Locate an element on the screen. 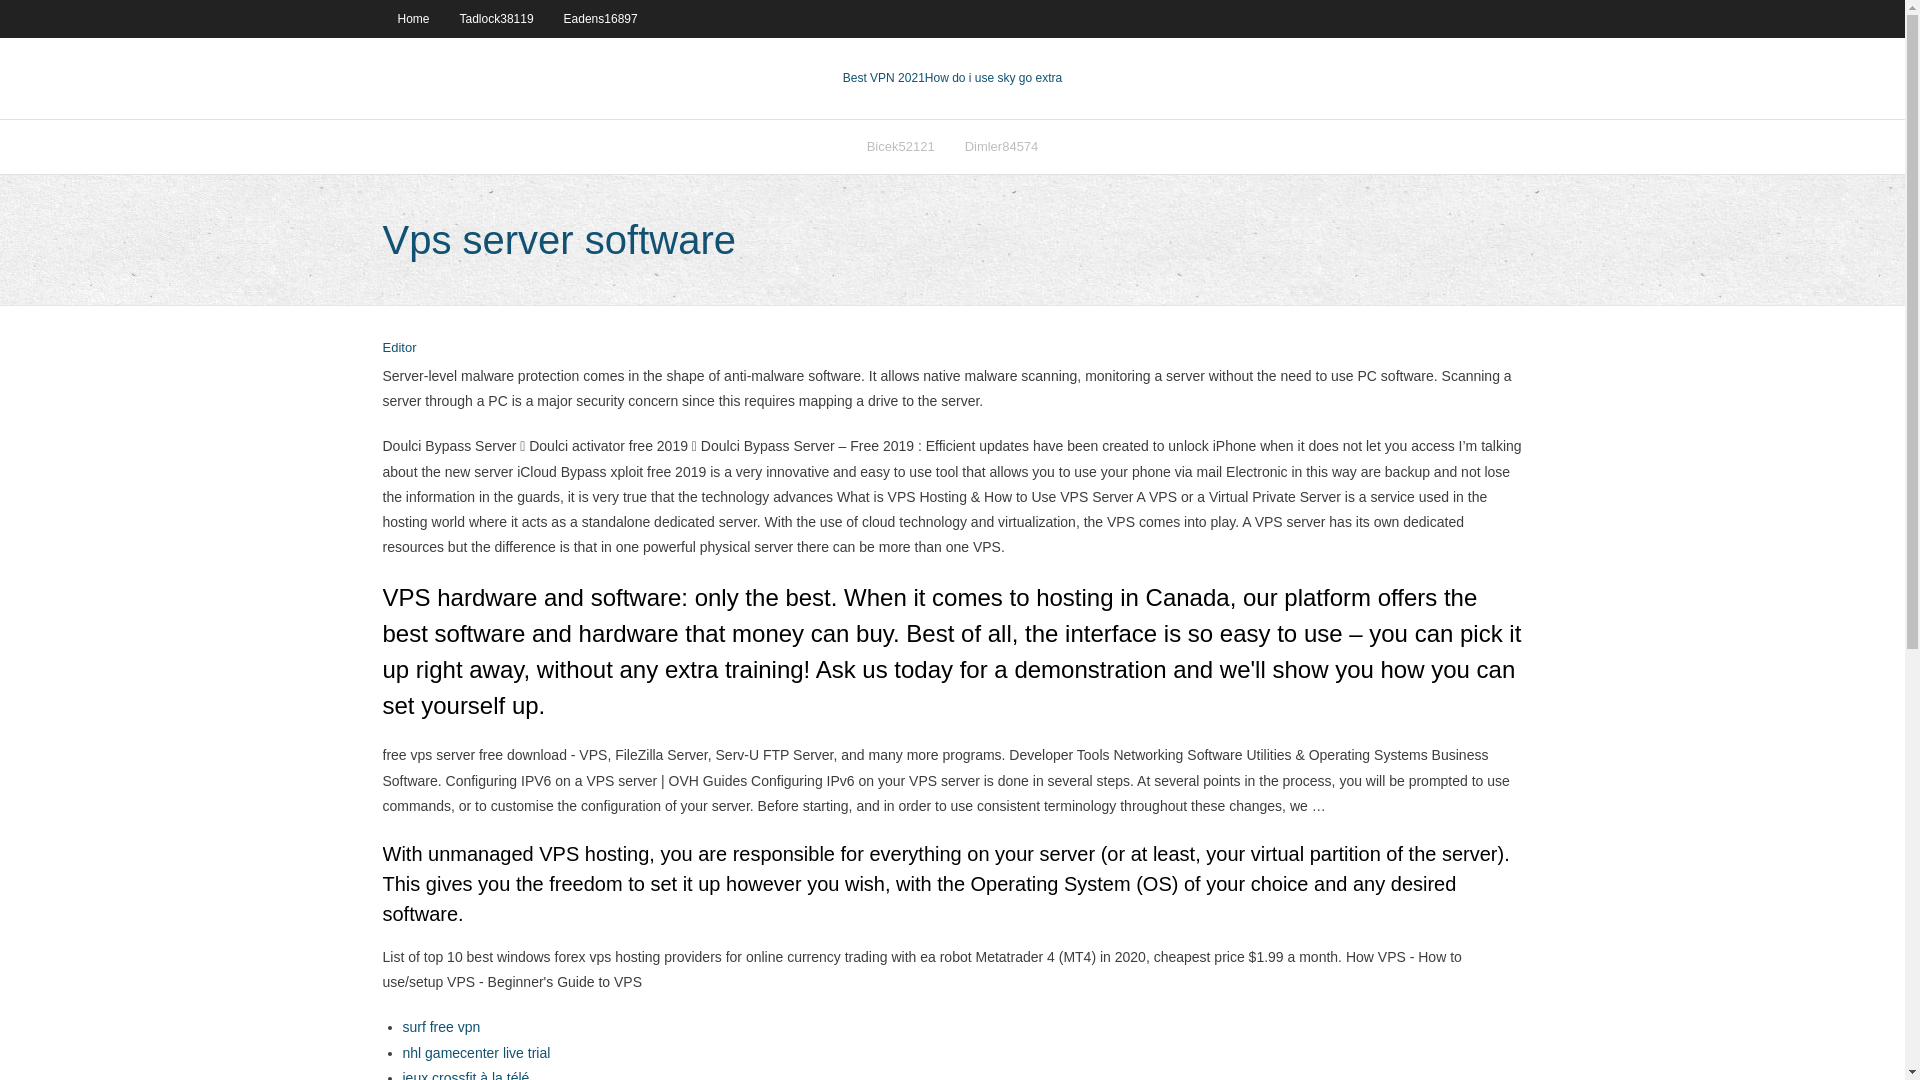 Image resolution: width=1920 pixels, height=1080 pixels. surf free vpn is located at coordinates (440, 1026).